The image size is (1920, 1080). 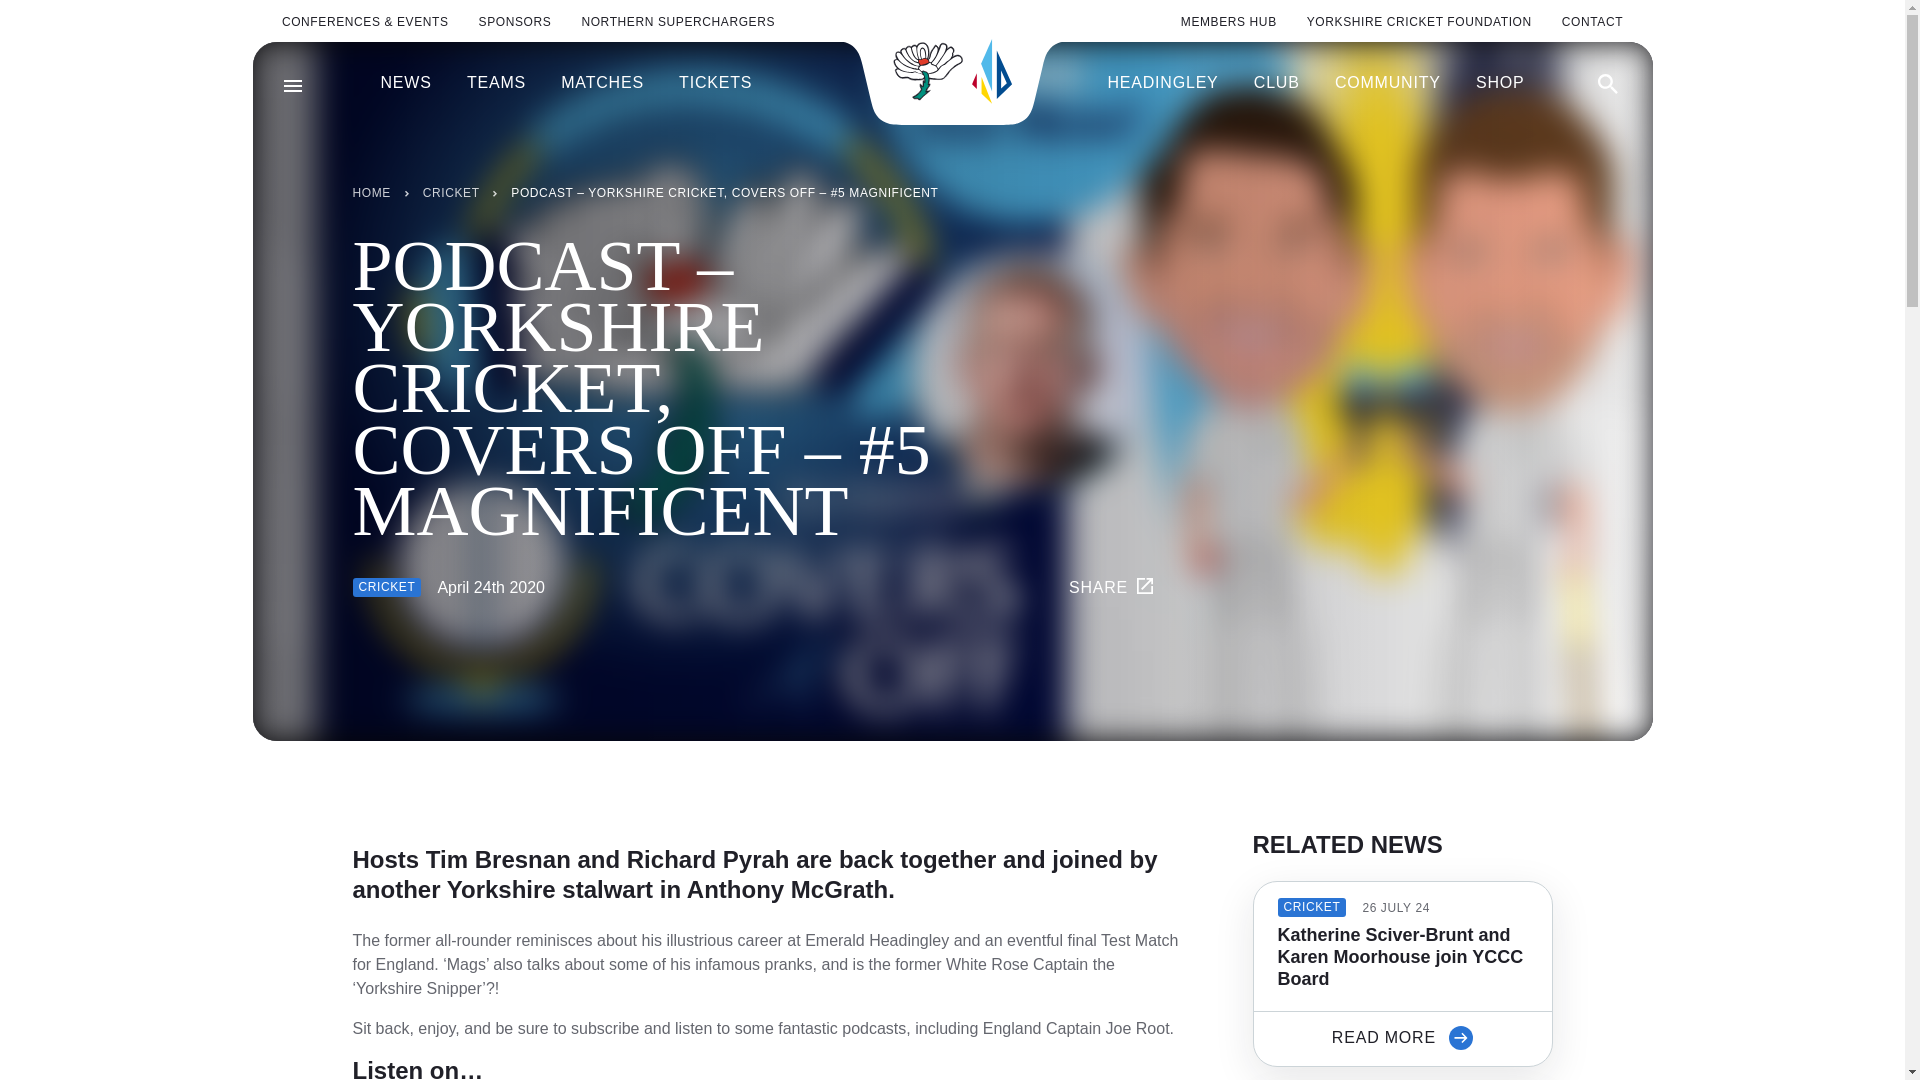 What do you see at coordinates (1420, 22) in the screenshot?
I see `YORKSHIRE CRICKET FOUNDATION` at bounding box center [1420, 22].